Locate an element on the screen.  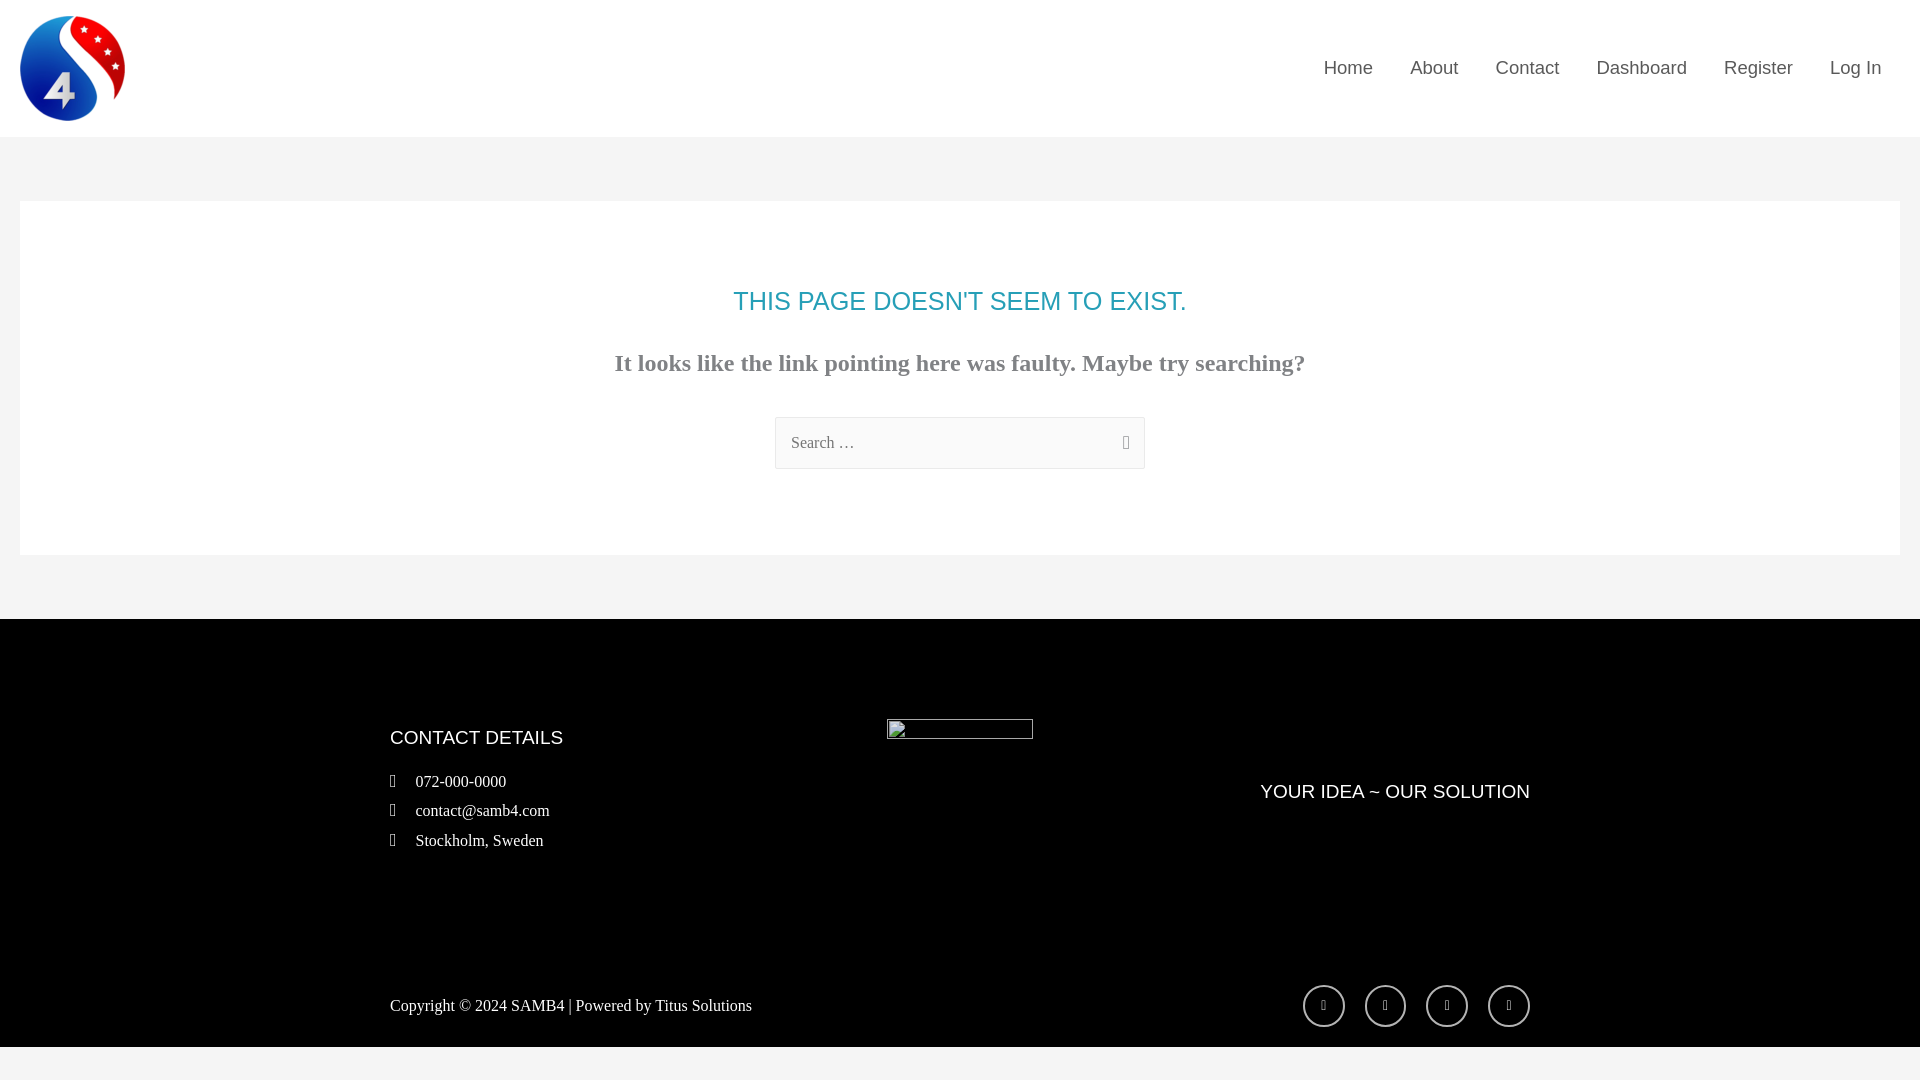
Home is located at coordinates (1348, 68).